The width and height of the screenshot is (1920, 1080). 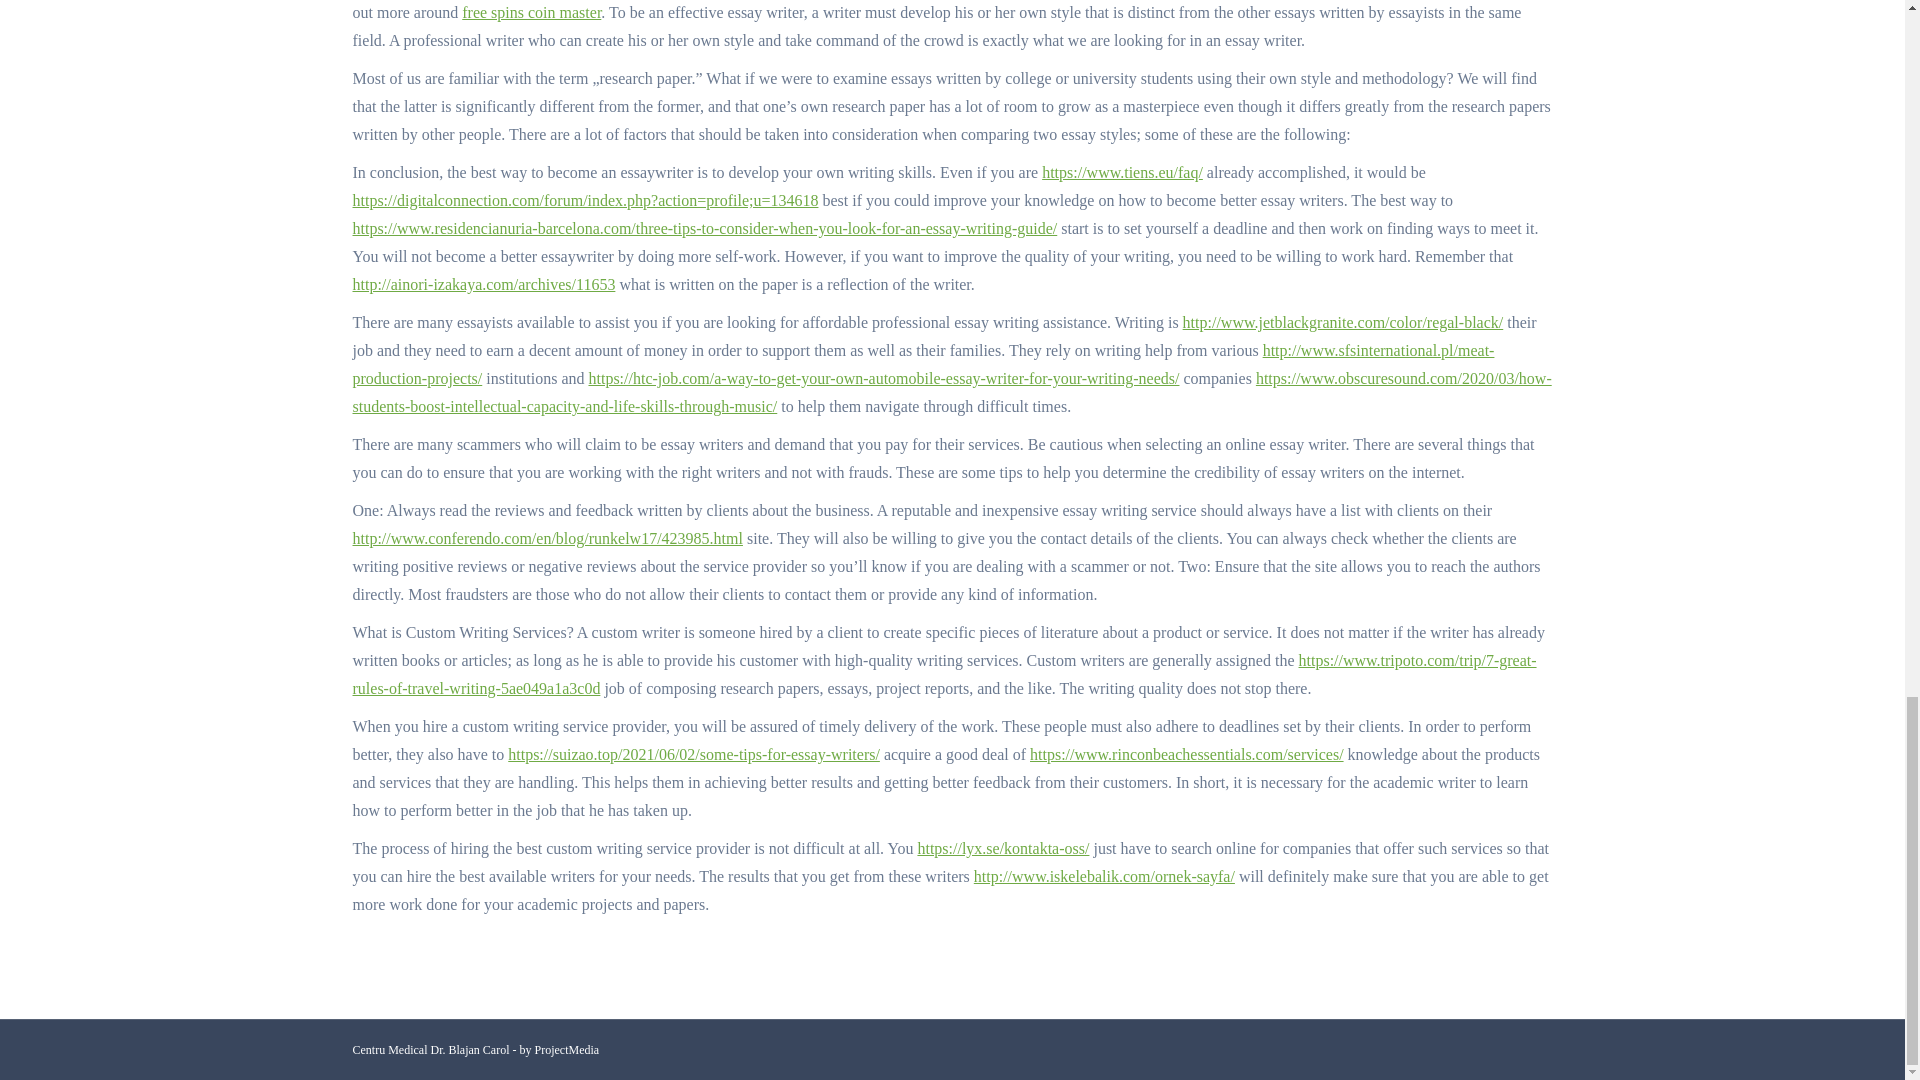 I want to click on free spins coin master, so click(x=531, y=12).